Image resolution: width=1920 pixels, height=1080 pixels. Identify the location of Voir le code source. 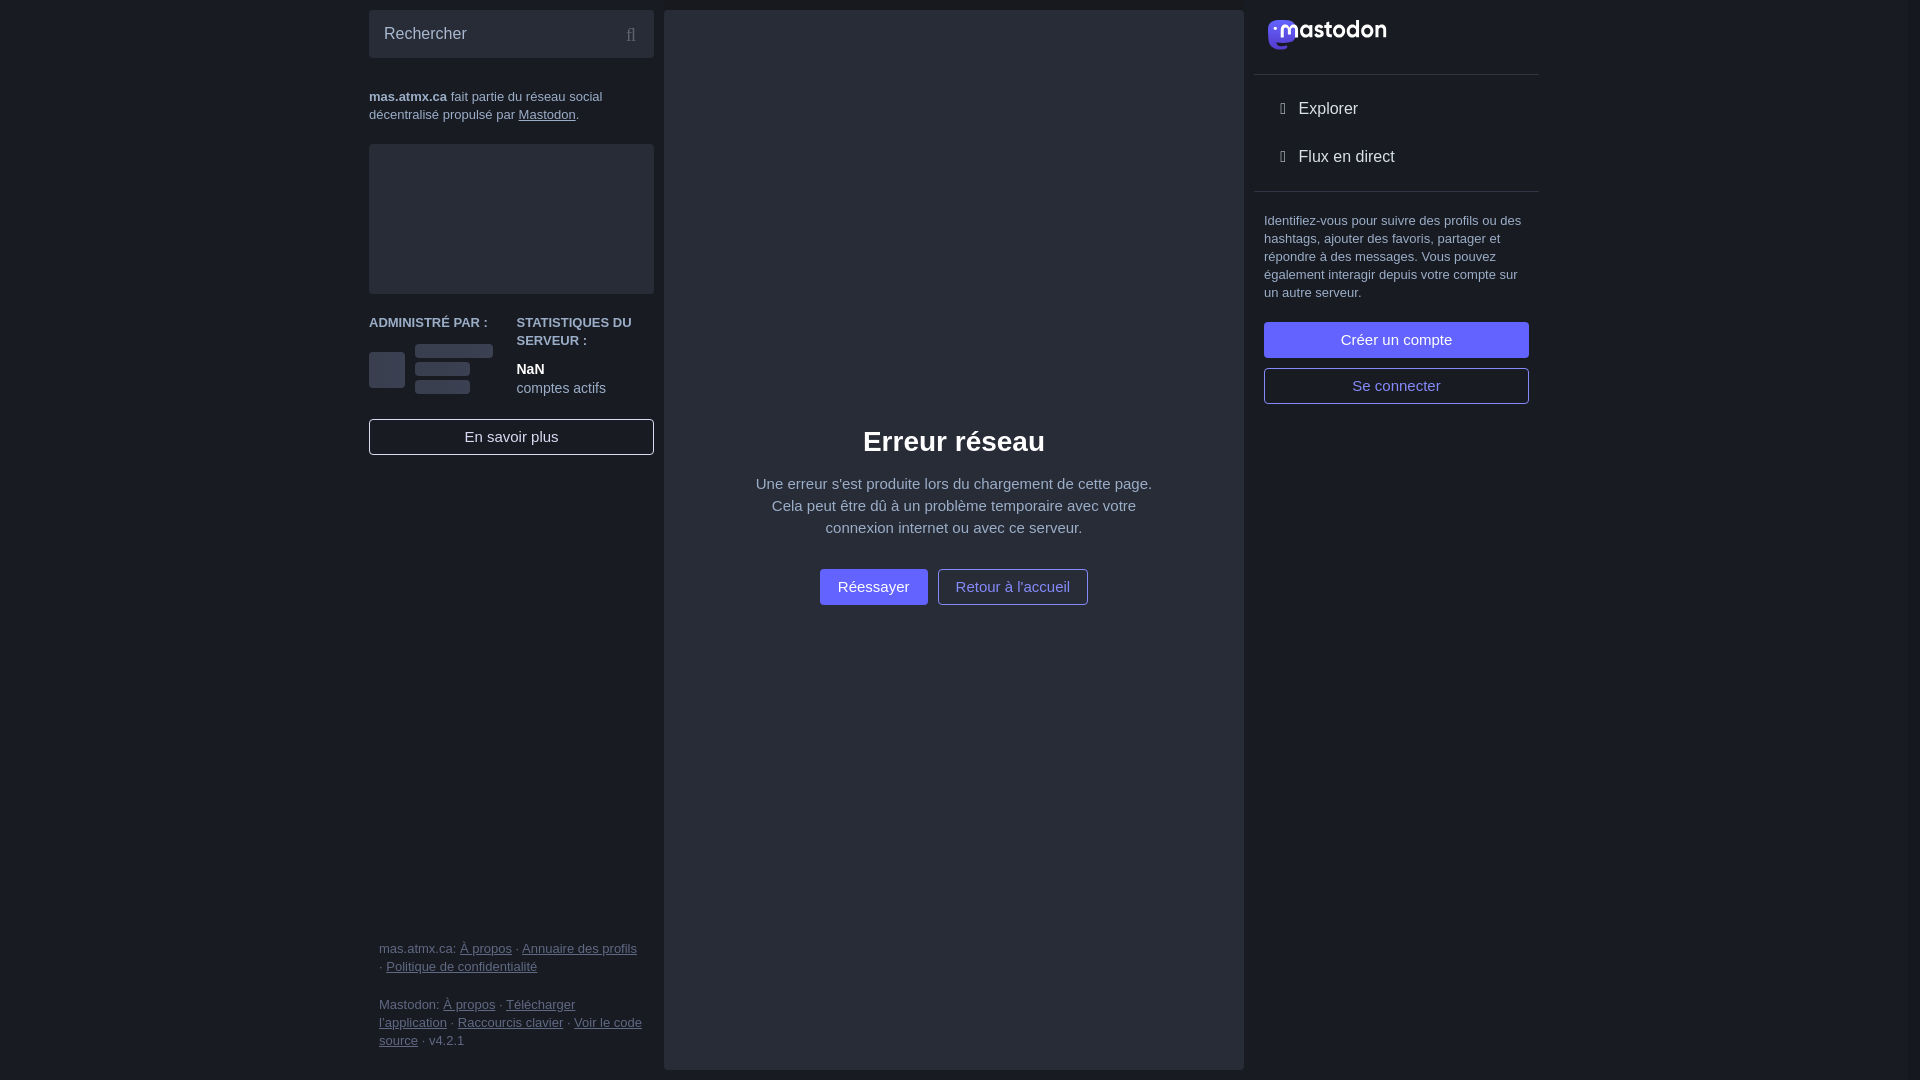
(510, 1032).